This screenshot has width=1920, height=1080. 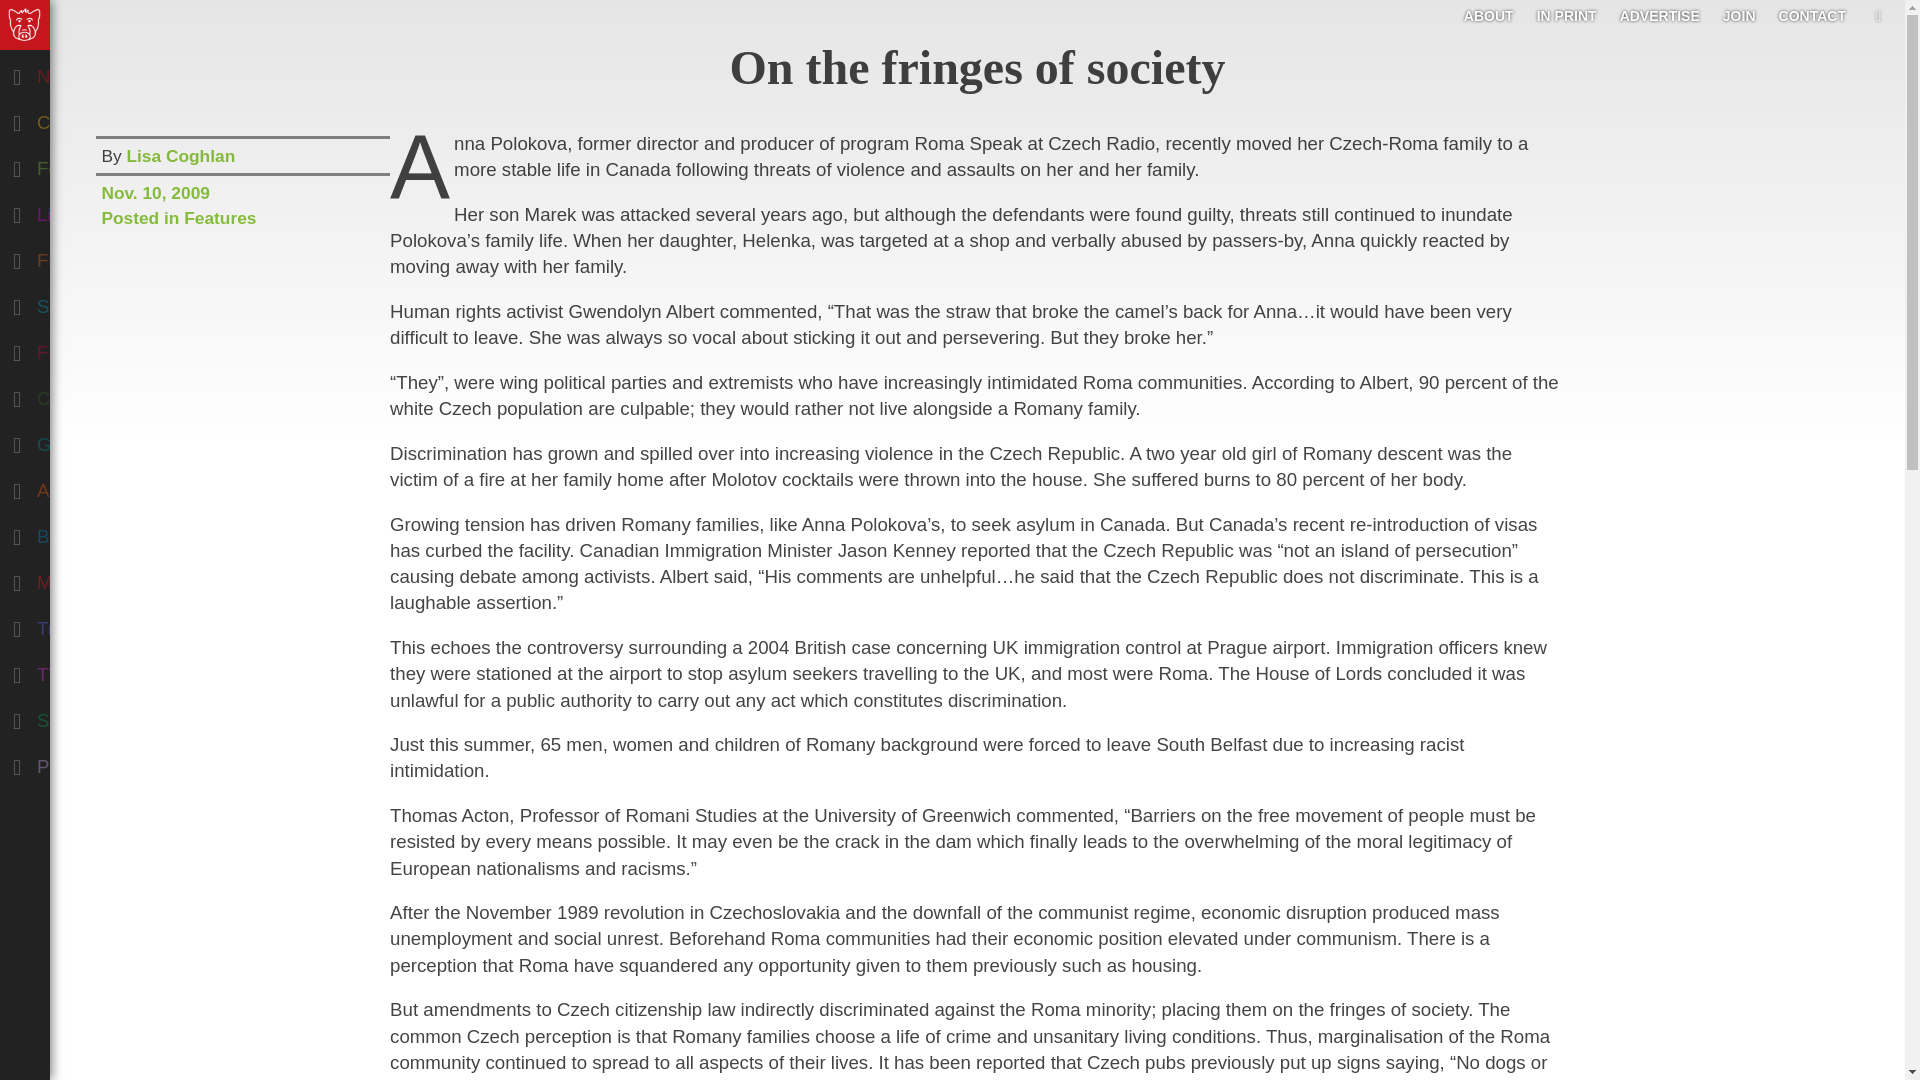 What do you see at coordinates (1739, 15) in the screenshot?
I see `JOIN` at bounding box center [1739, 15].